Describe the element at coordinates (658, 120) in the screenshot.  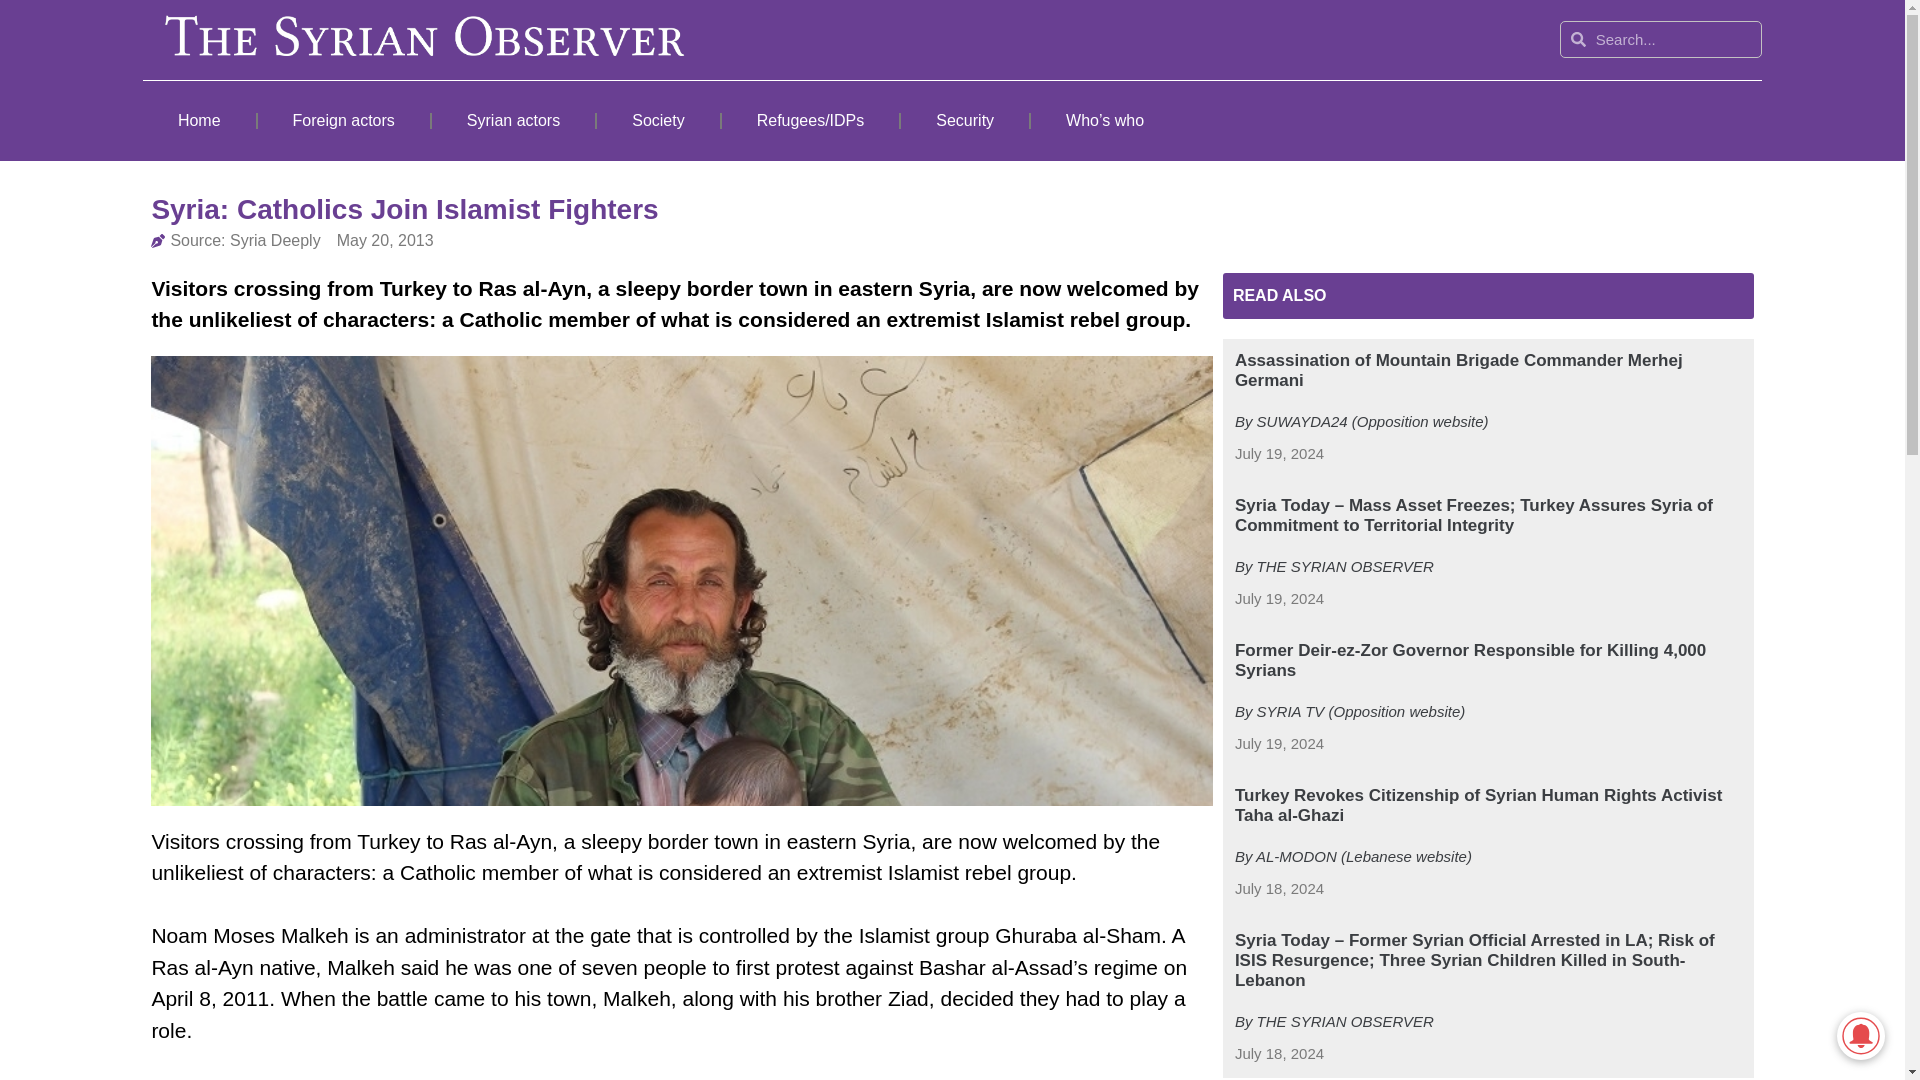
I see `Society` at that location.